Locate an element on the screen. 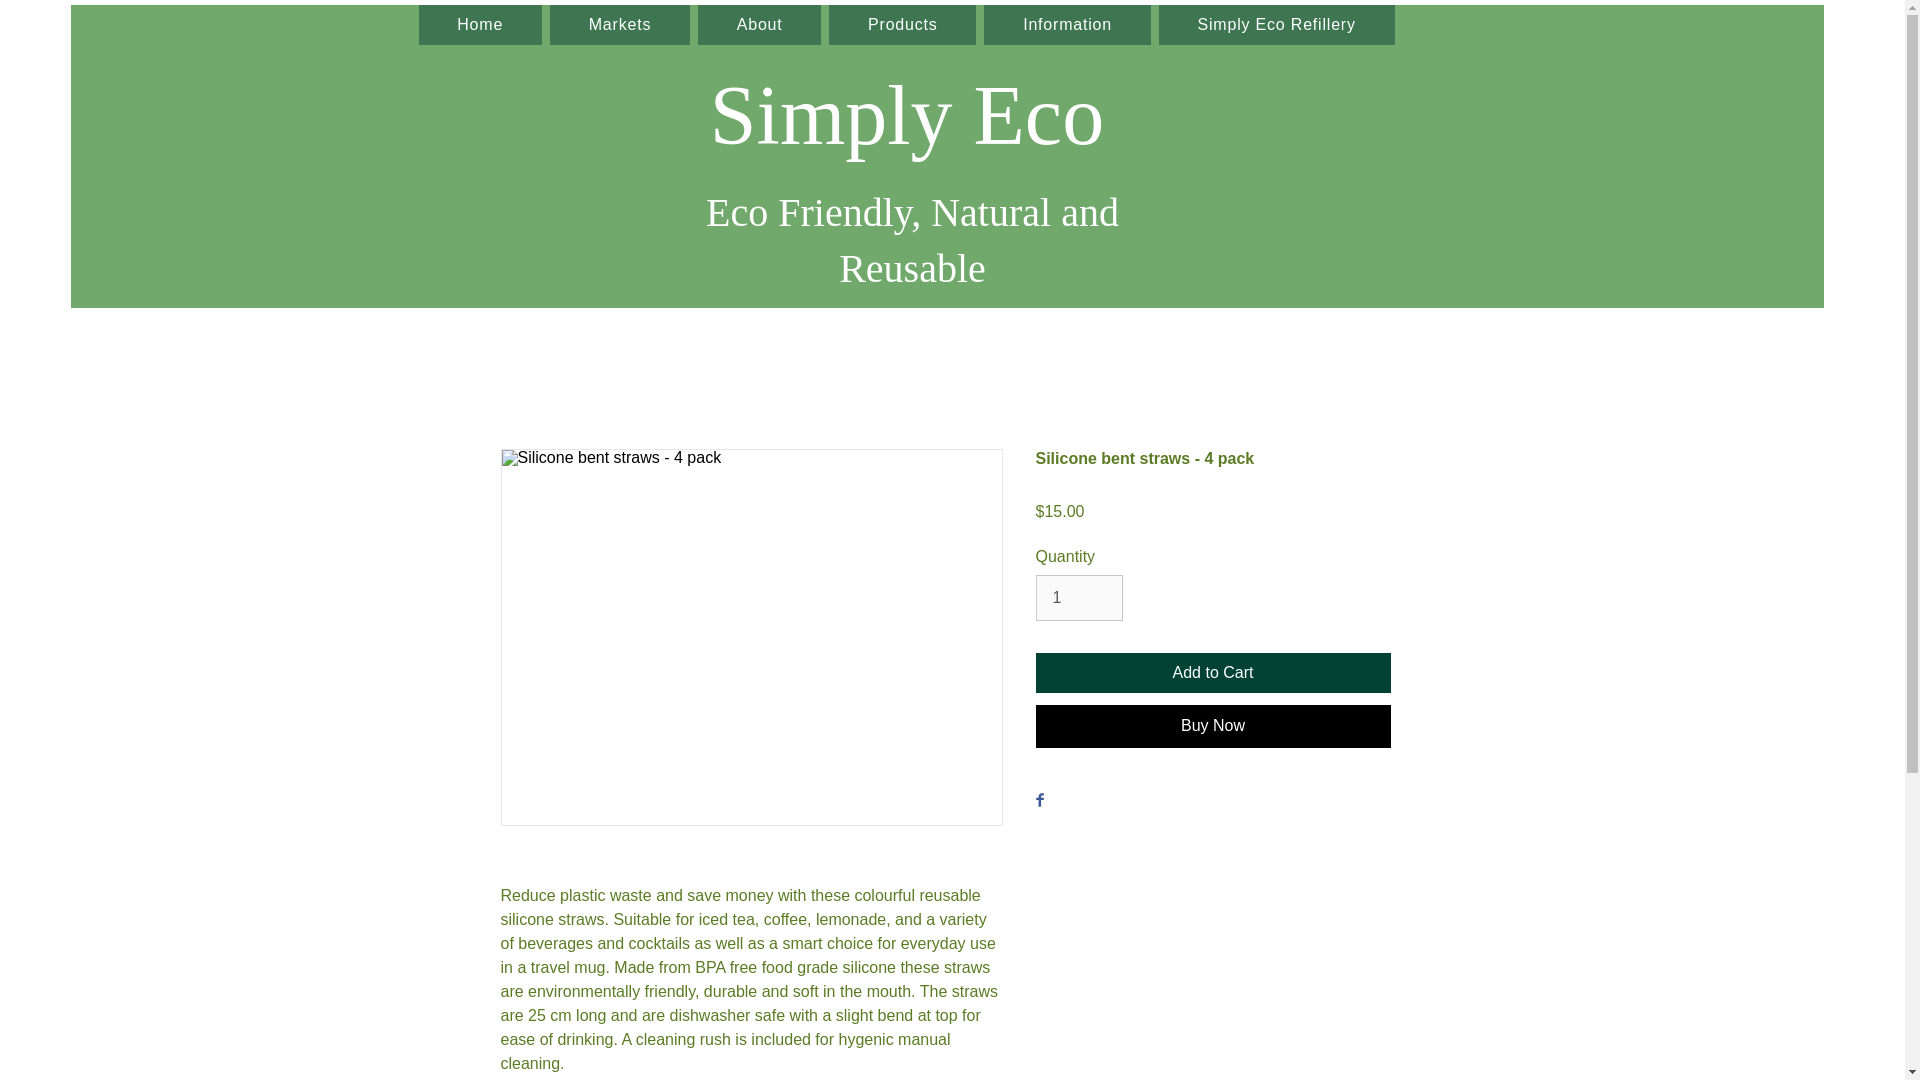 This screenshot has width=1920, height=1080. Buy Now is located at coordinates (1213, 726).